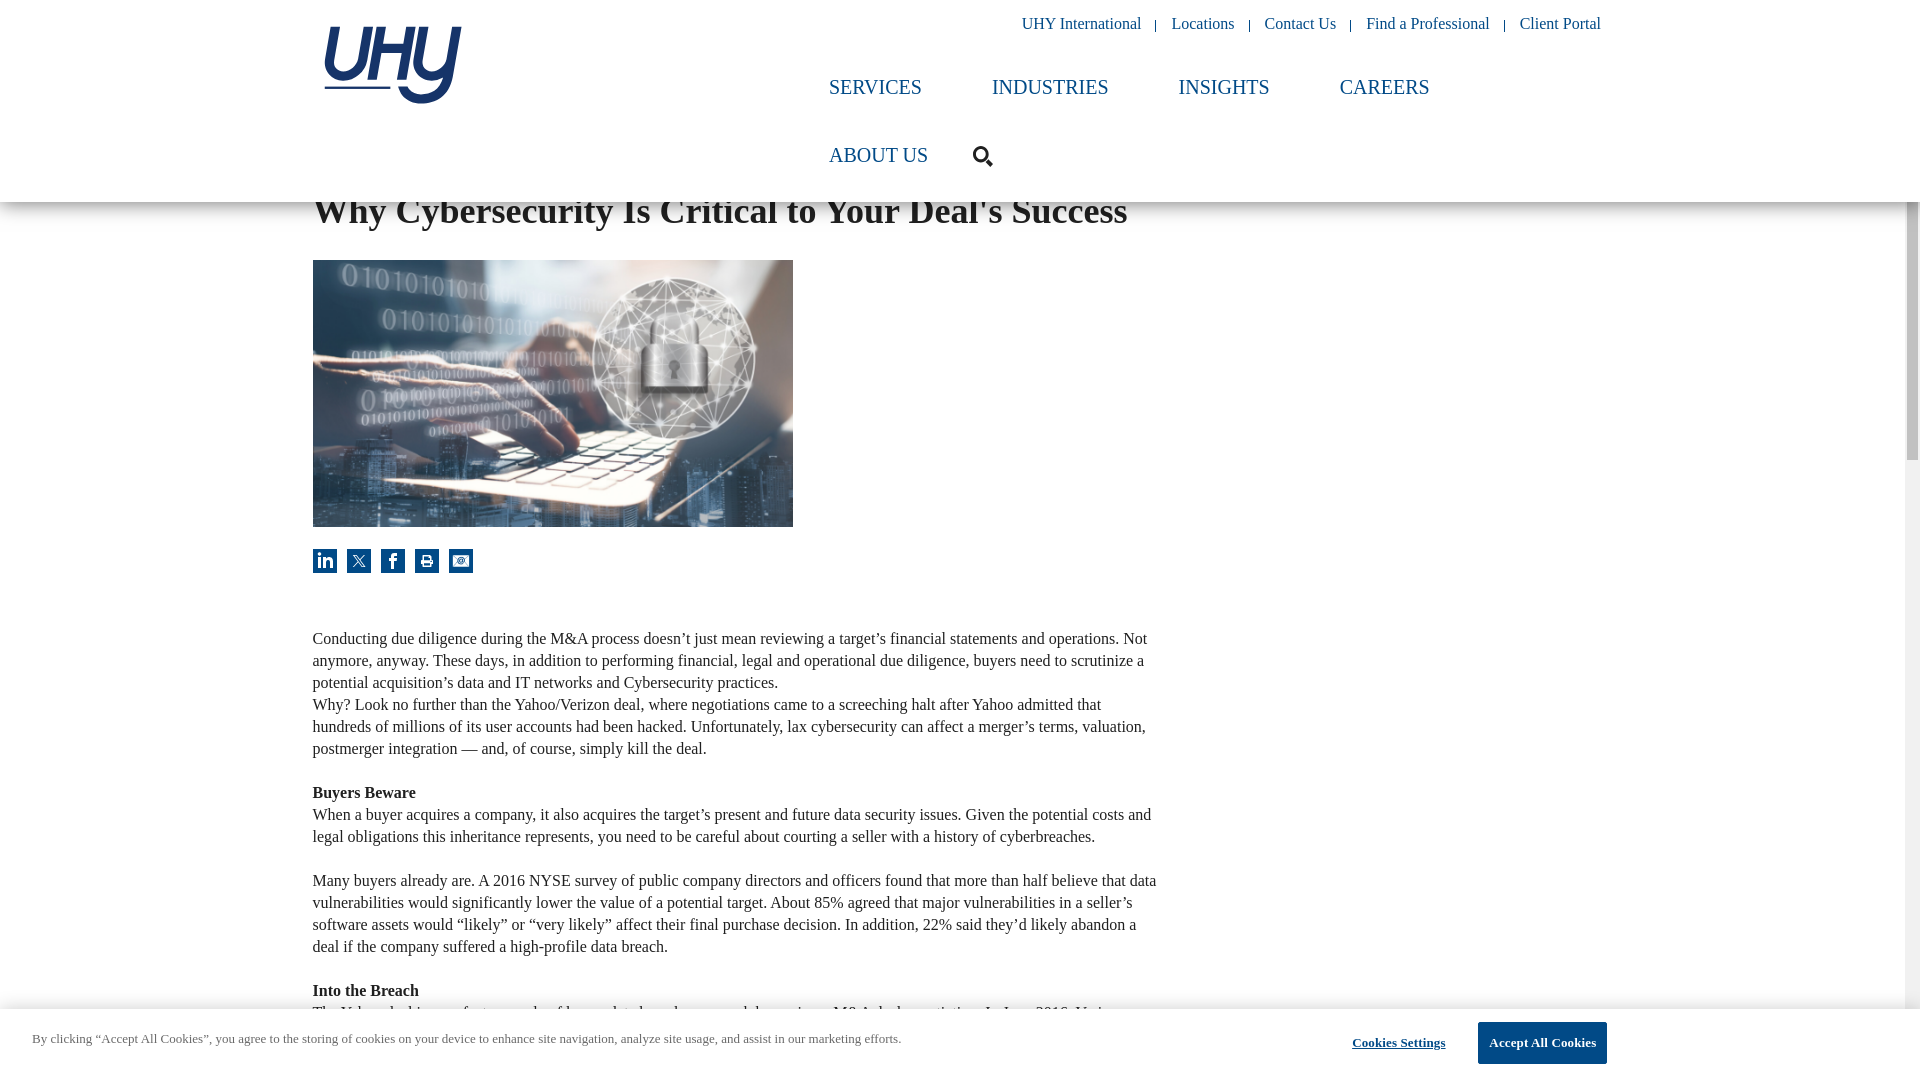  What do you see at coordinates (1300, 24) in the screenshot?
I see `Contact Us` at bounding box center [1300, 24].